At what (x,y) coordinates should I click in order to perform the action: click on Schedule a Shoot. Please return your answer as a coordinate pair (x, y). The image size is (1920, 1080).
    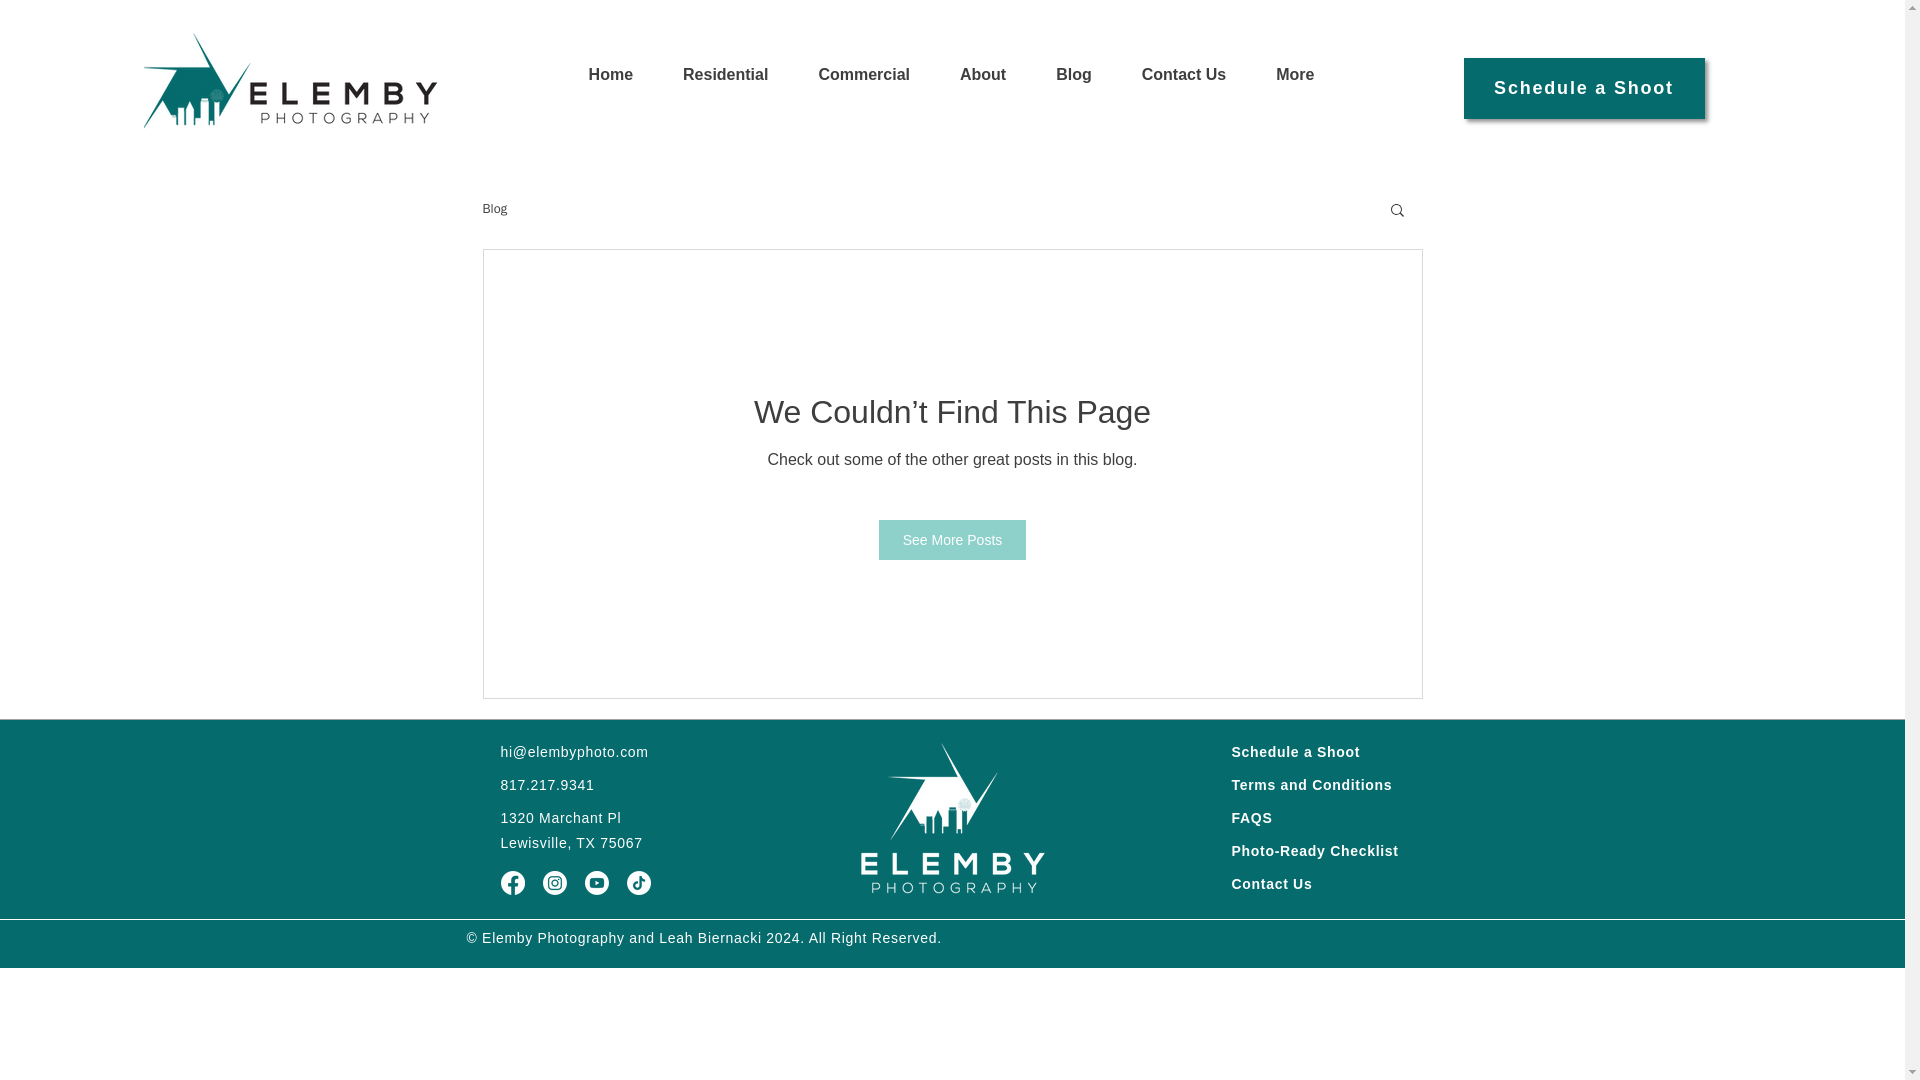
    Looking at the image, I should click on (1584, 88).